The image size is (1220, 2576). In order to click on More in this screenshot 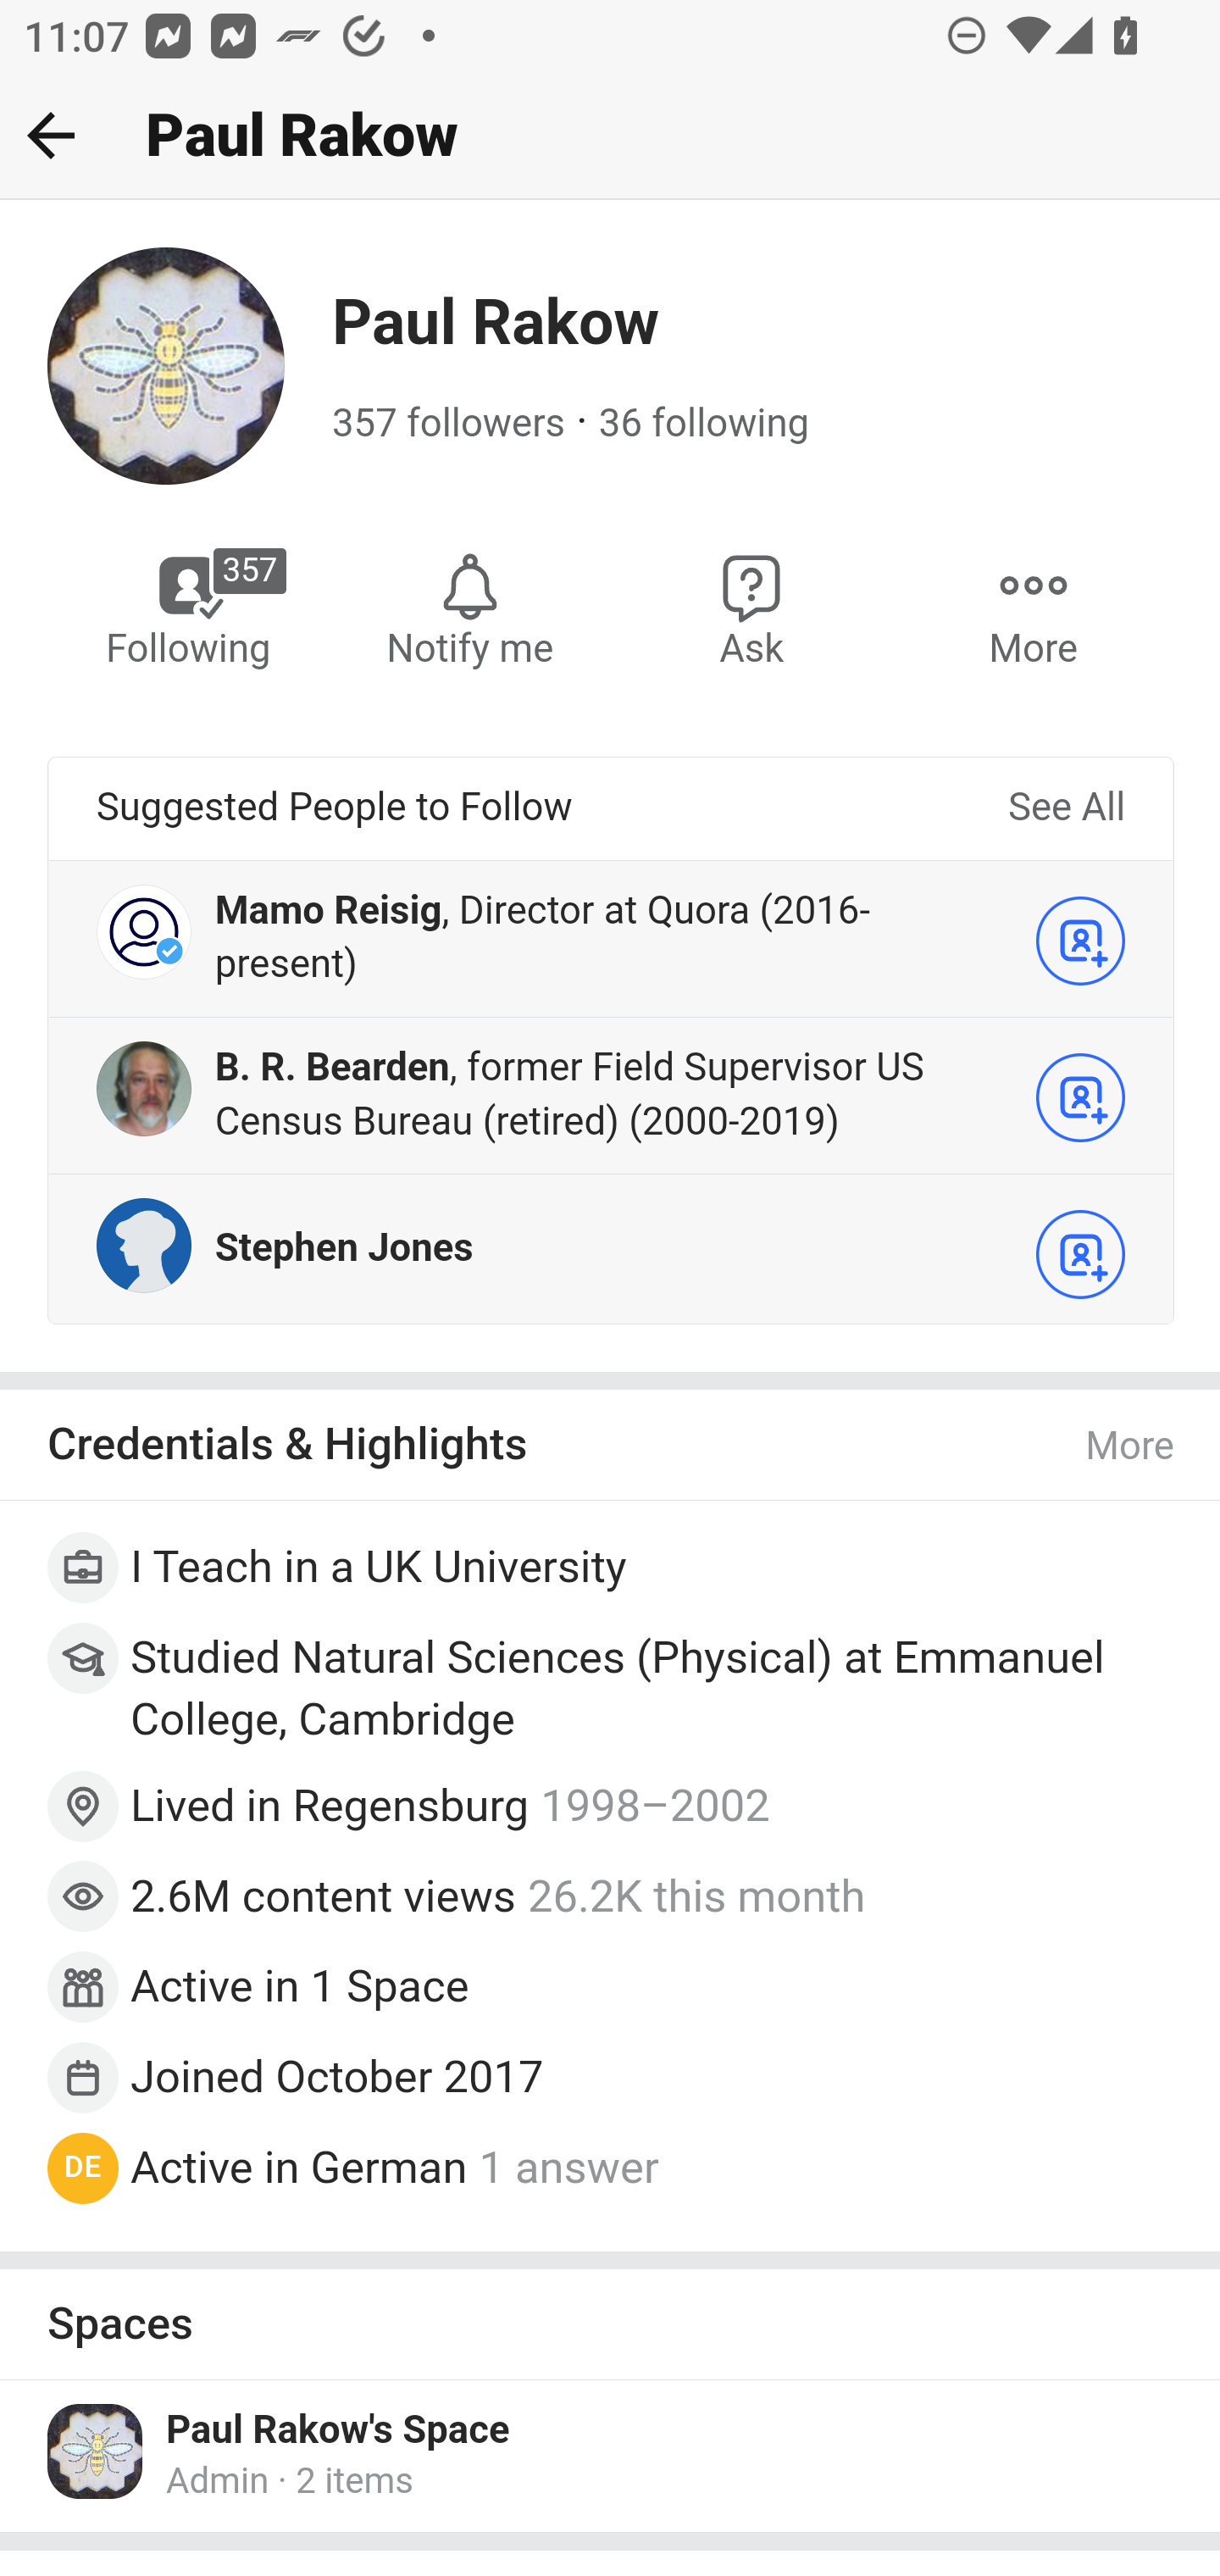, I will do `click(1131, 1447)`.